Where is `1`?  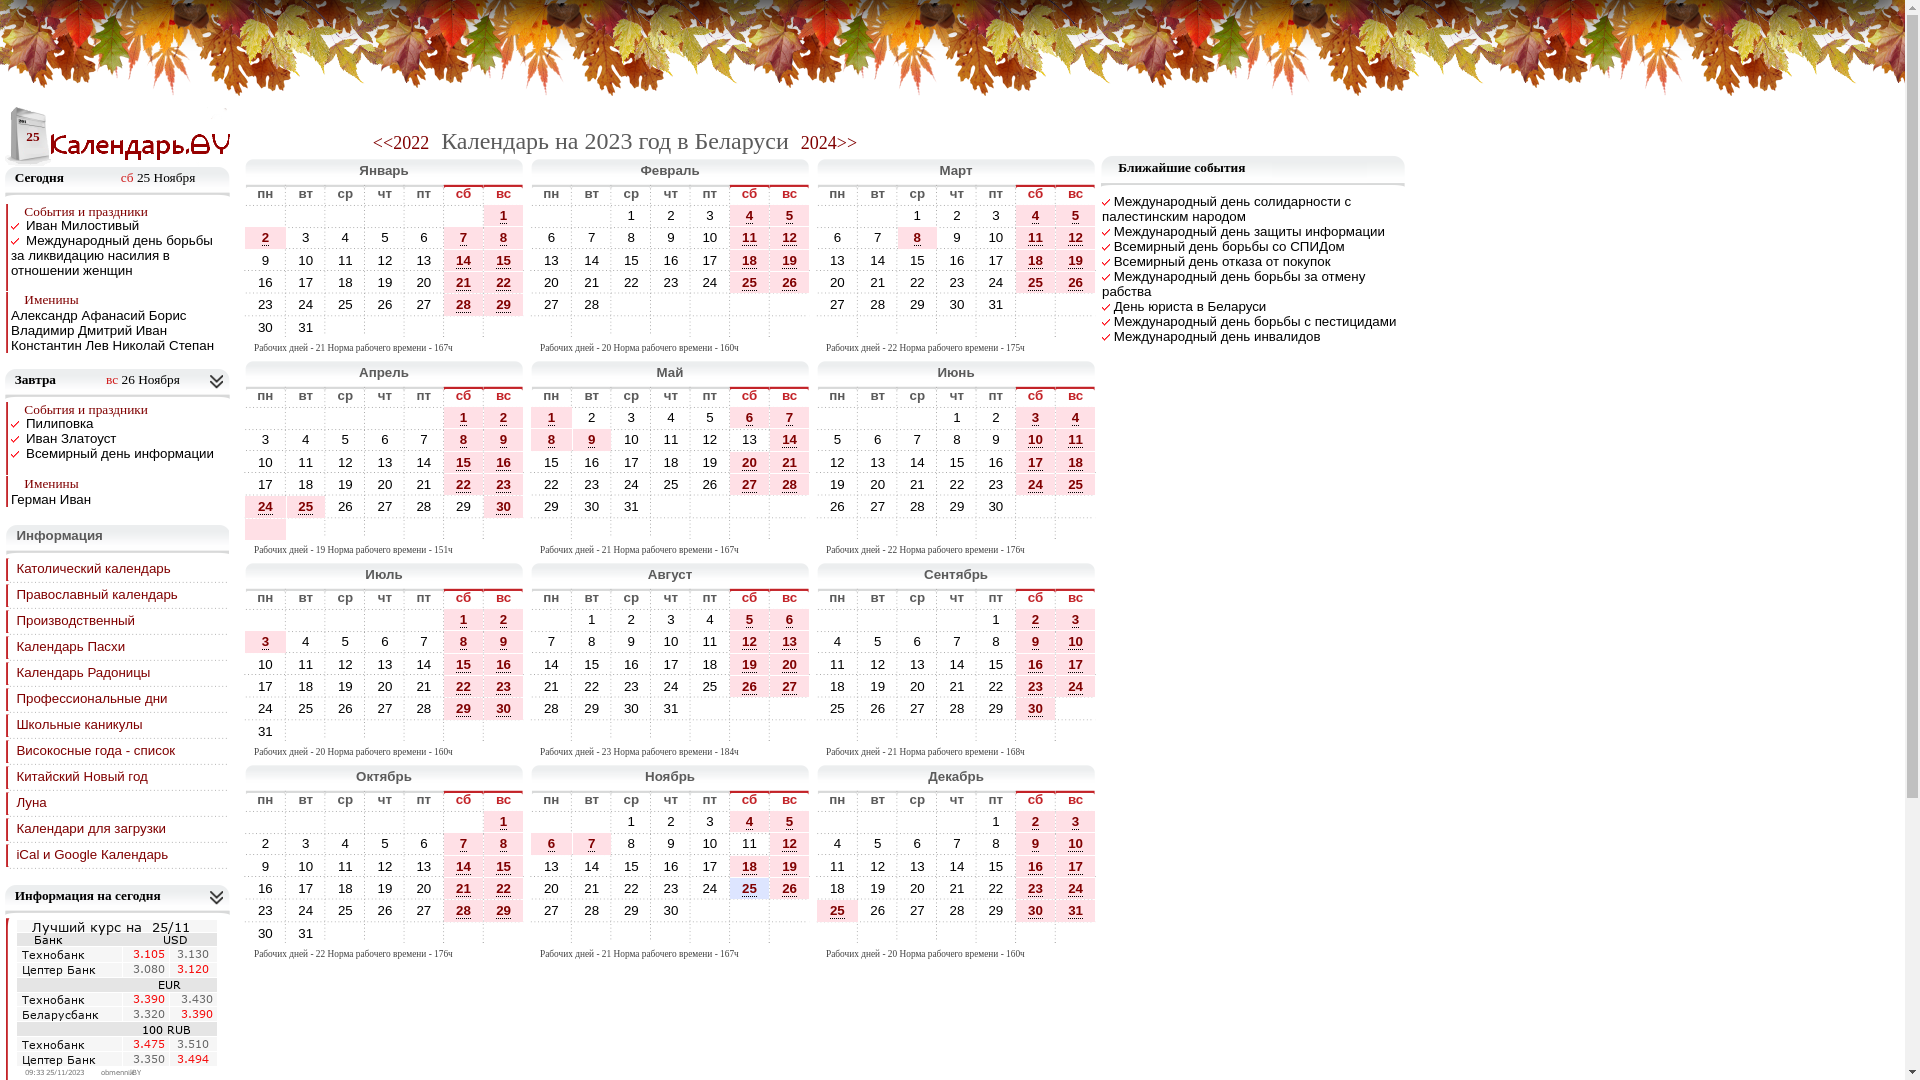 1 is located at coordinates (632, 216).